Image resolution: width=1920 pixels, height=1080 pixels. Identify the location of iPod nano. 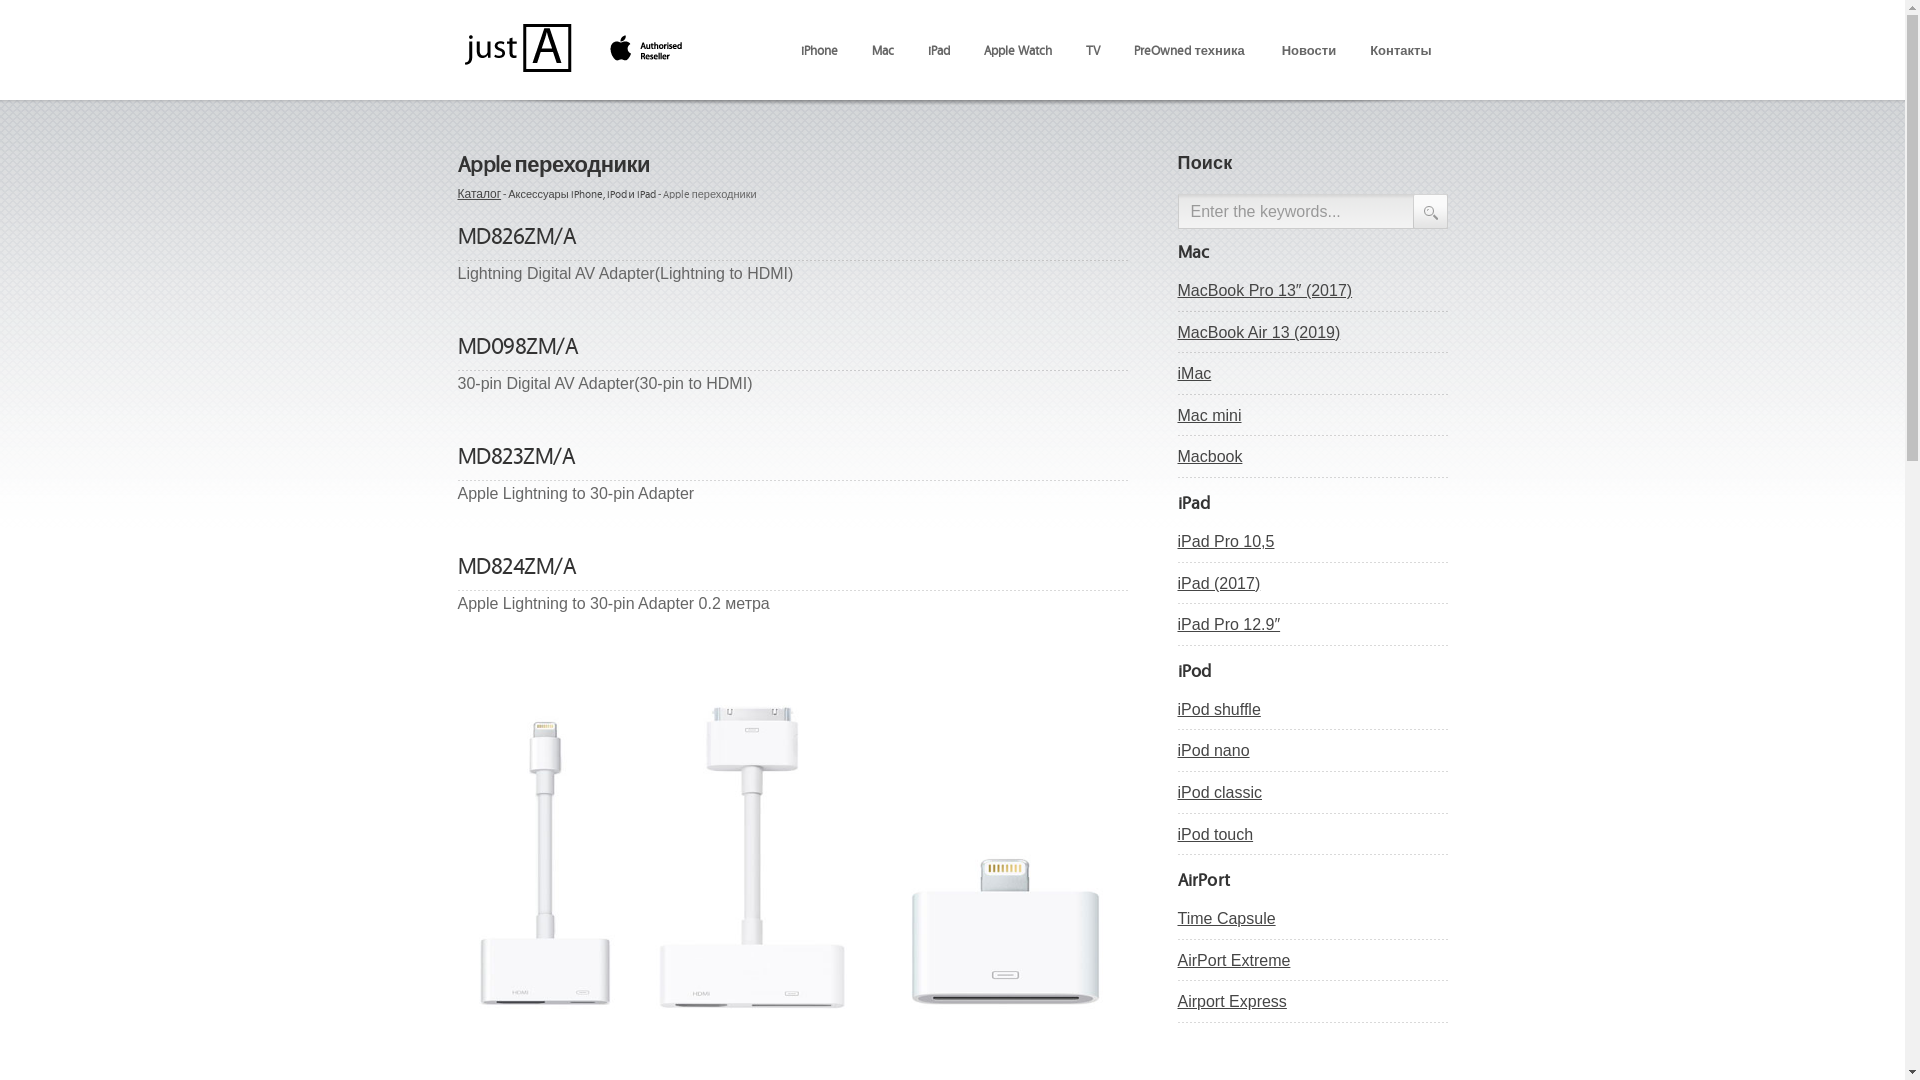
(1313, 751).